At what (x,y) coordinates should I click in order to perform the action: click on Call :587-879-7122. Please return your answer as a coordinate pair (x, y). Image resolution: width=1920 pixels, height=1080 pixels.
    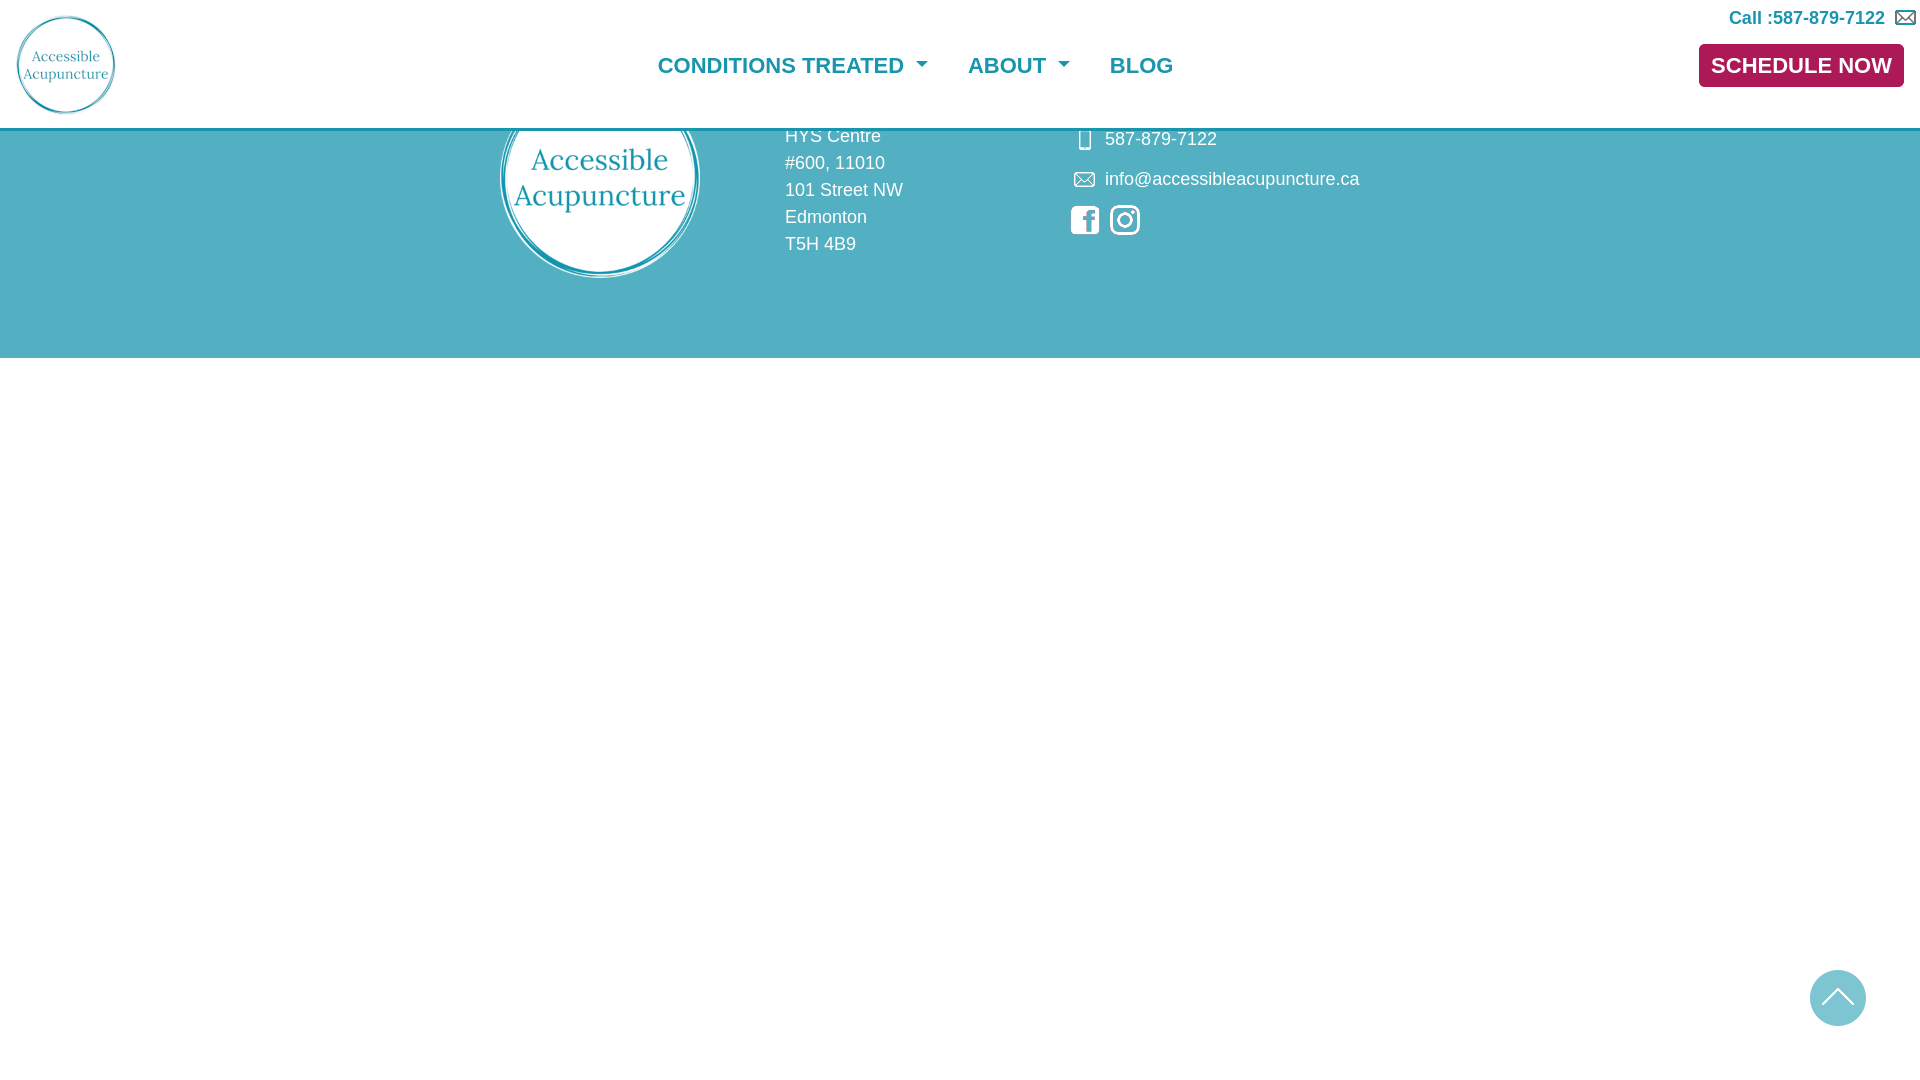
    Looking at the image, I should click on (1807, 17).